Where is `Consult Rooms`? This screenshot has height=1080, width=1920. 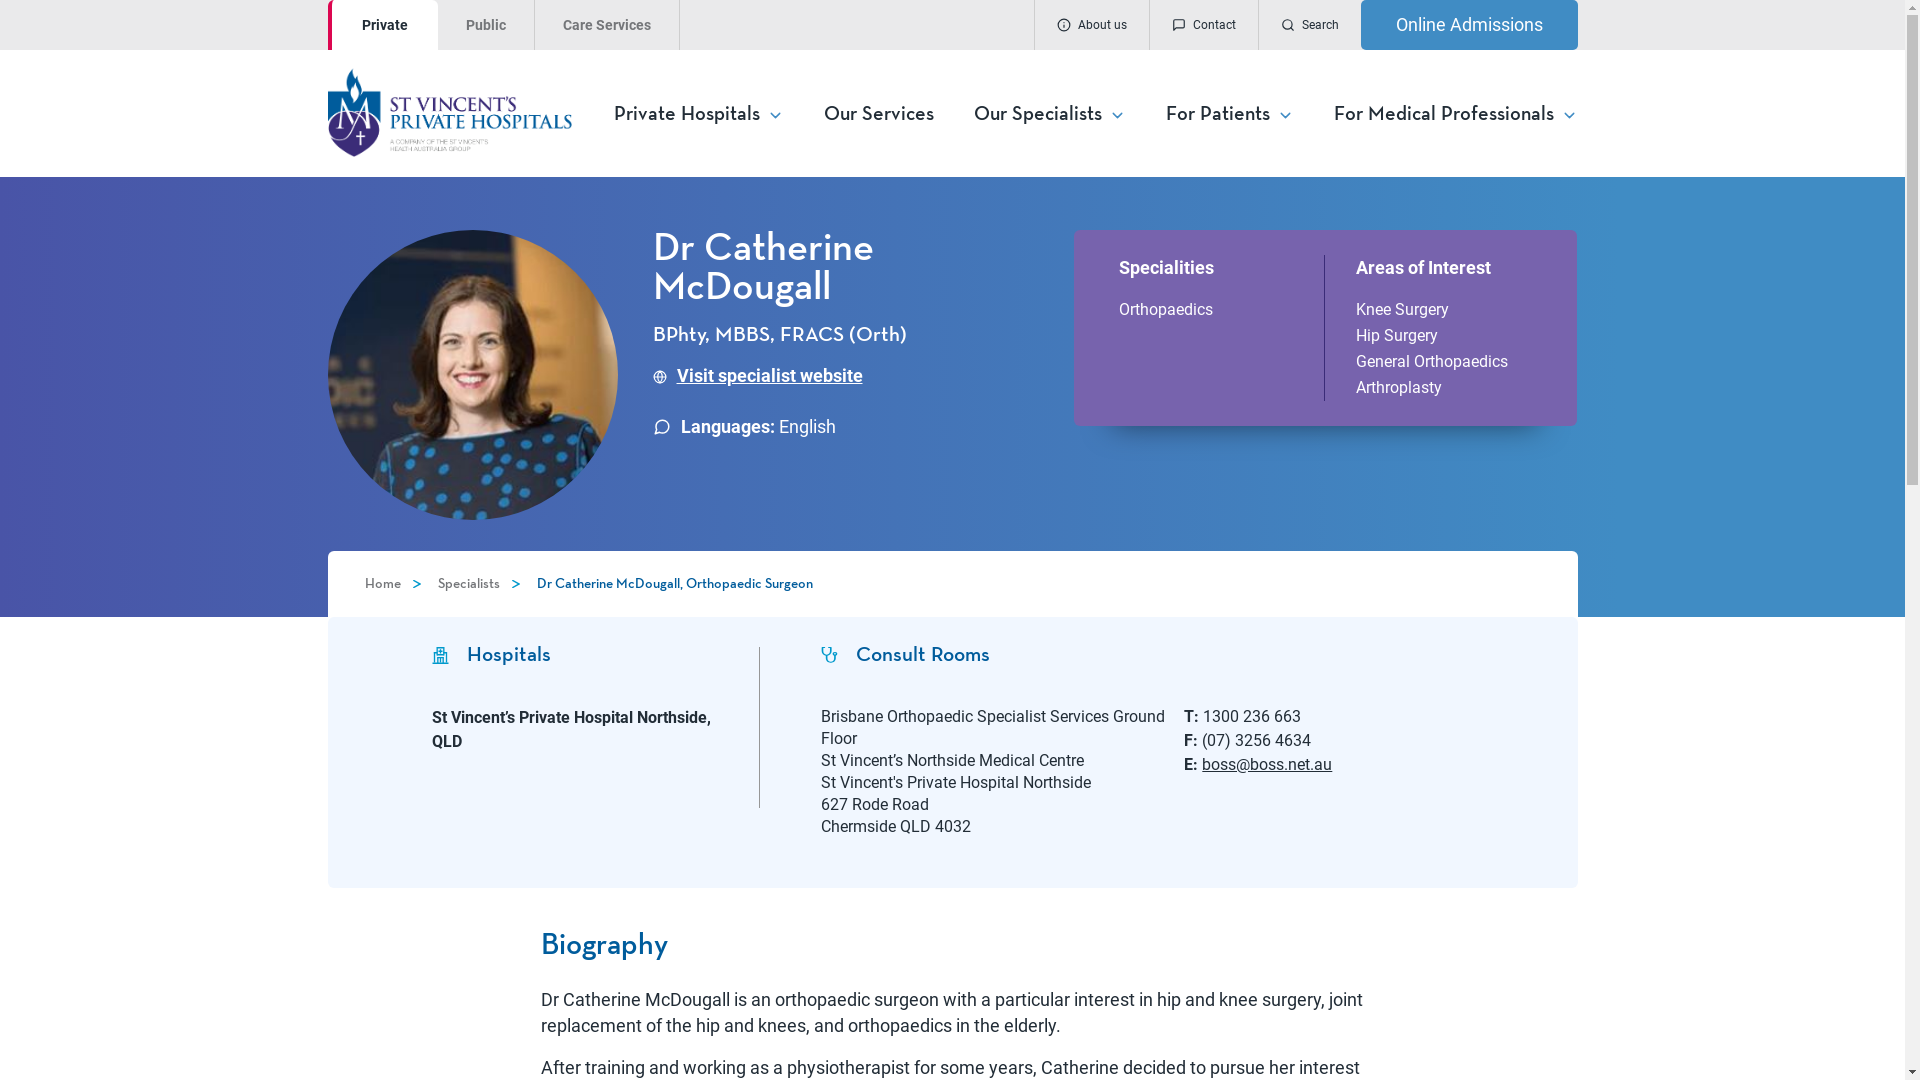 Consult Rooms is located at coordinates (1184, 656).